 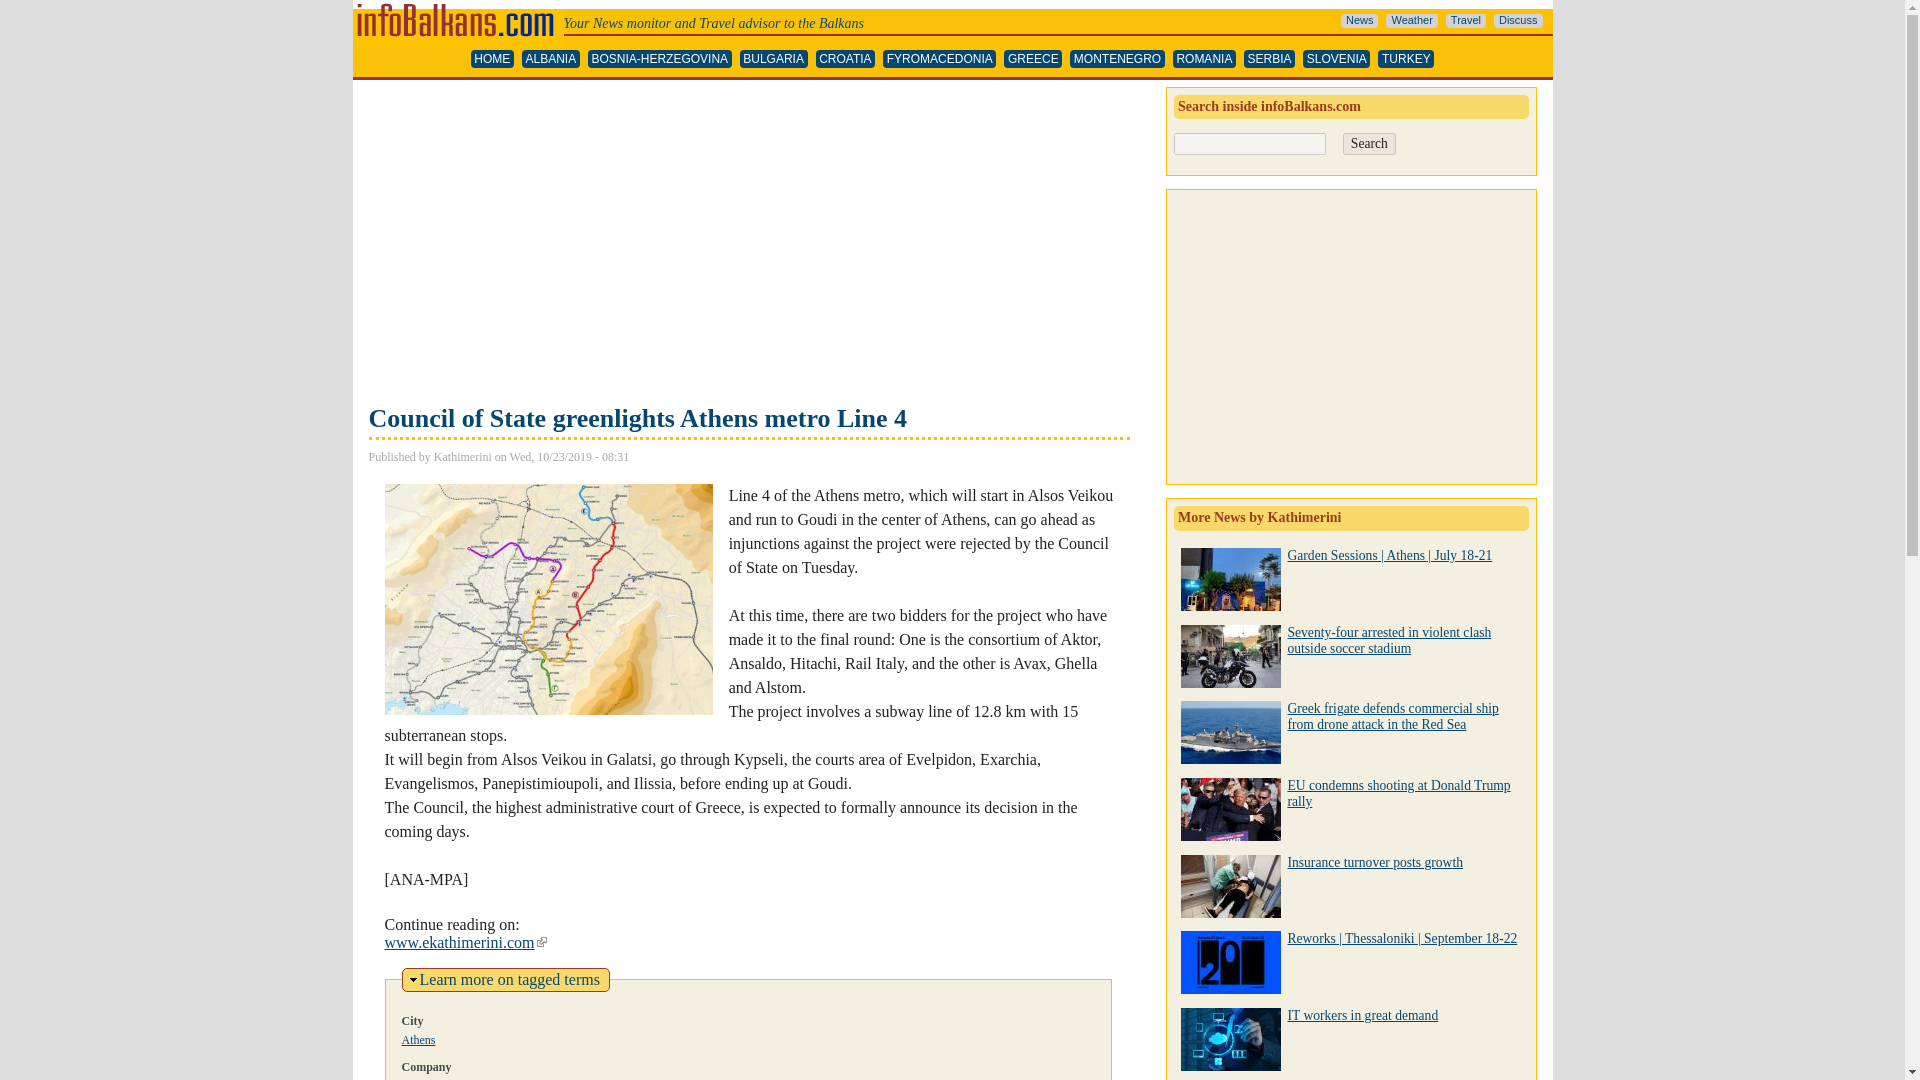 I want to click on Search, so click(x=1368, y=144).